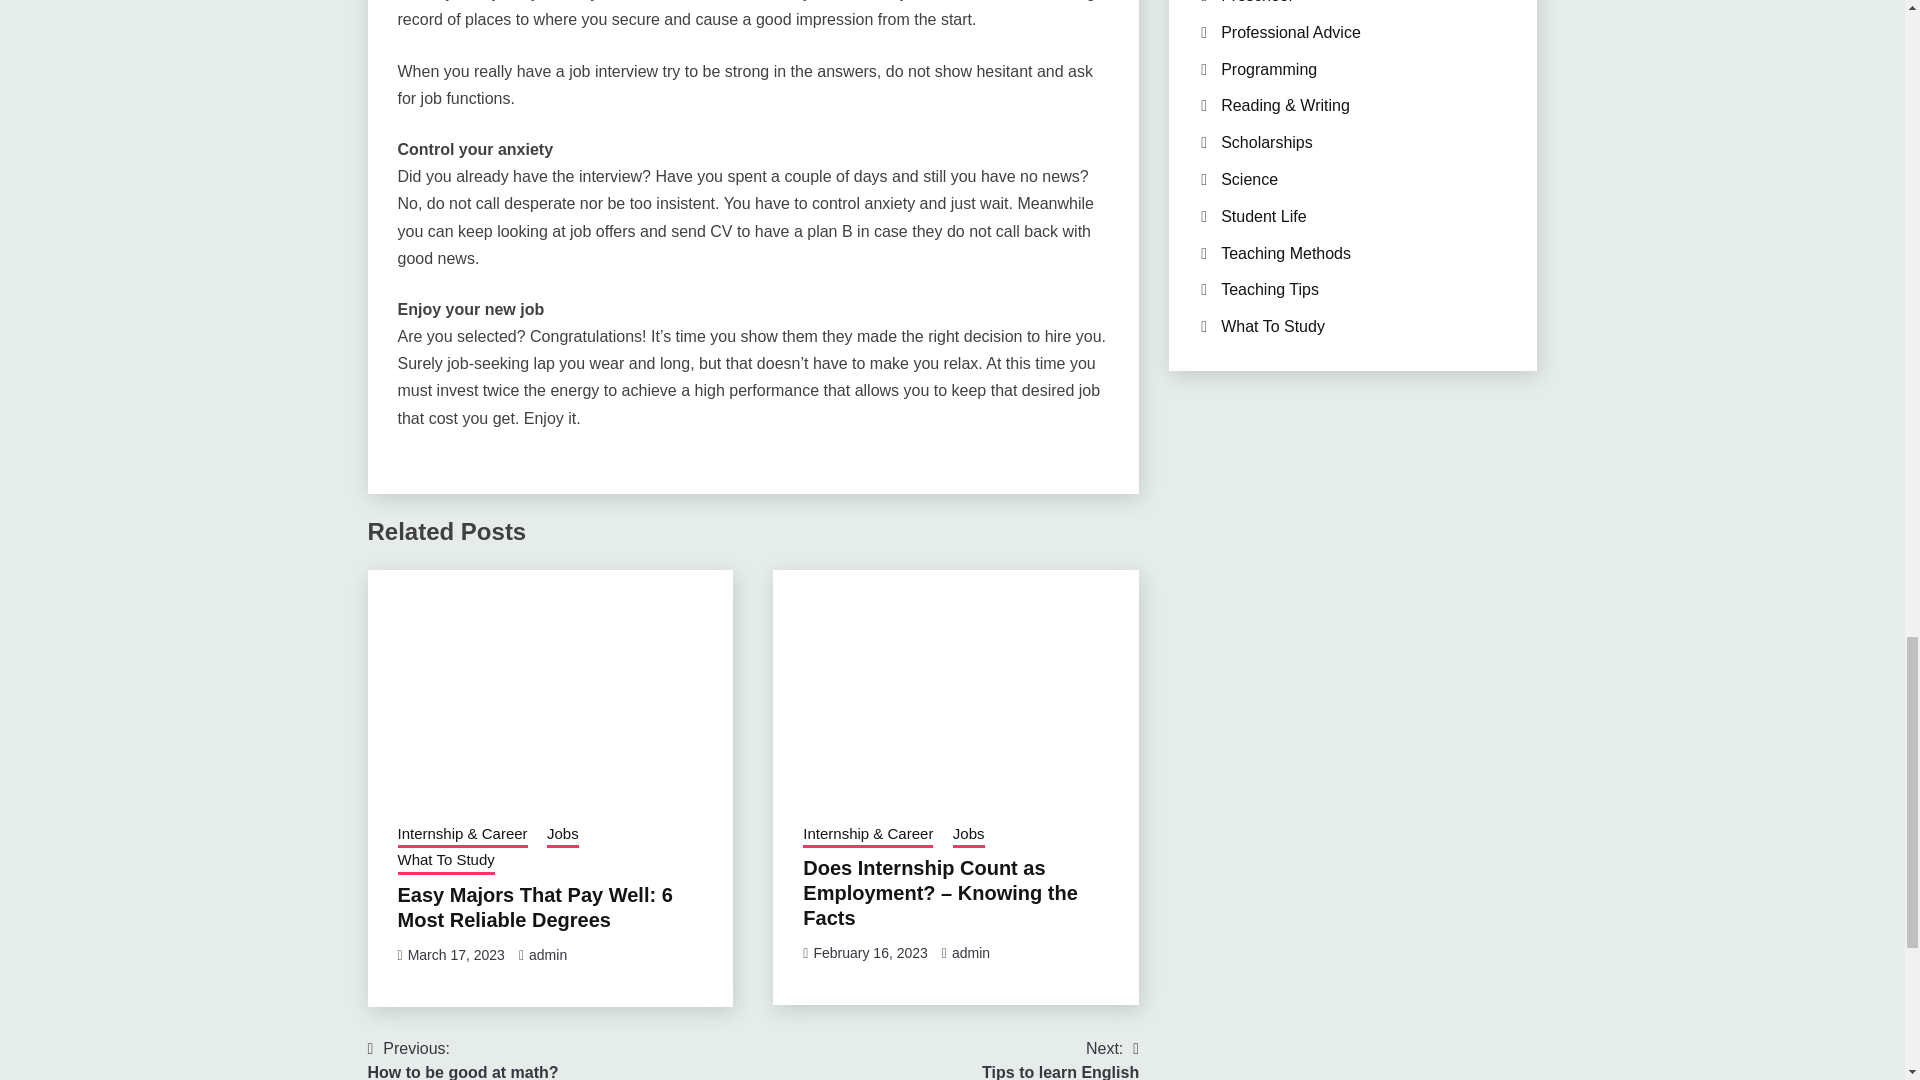 The height and width of the screenshot is (1080, 1920). I want to click on March 17, 2023, so click(968, 835).